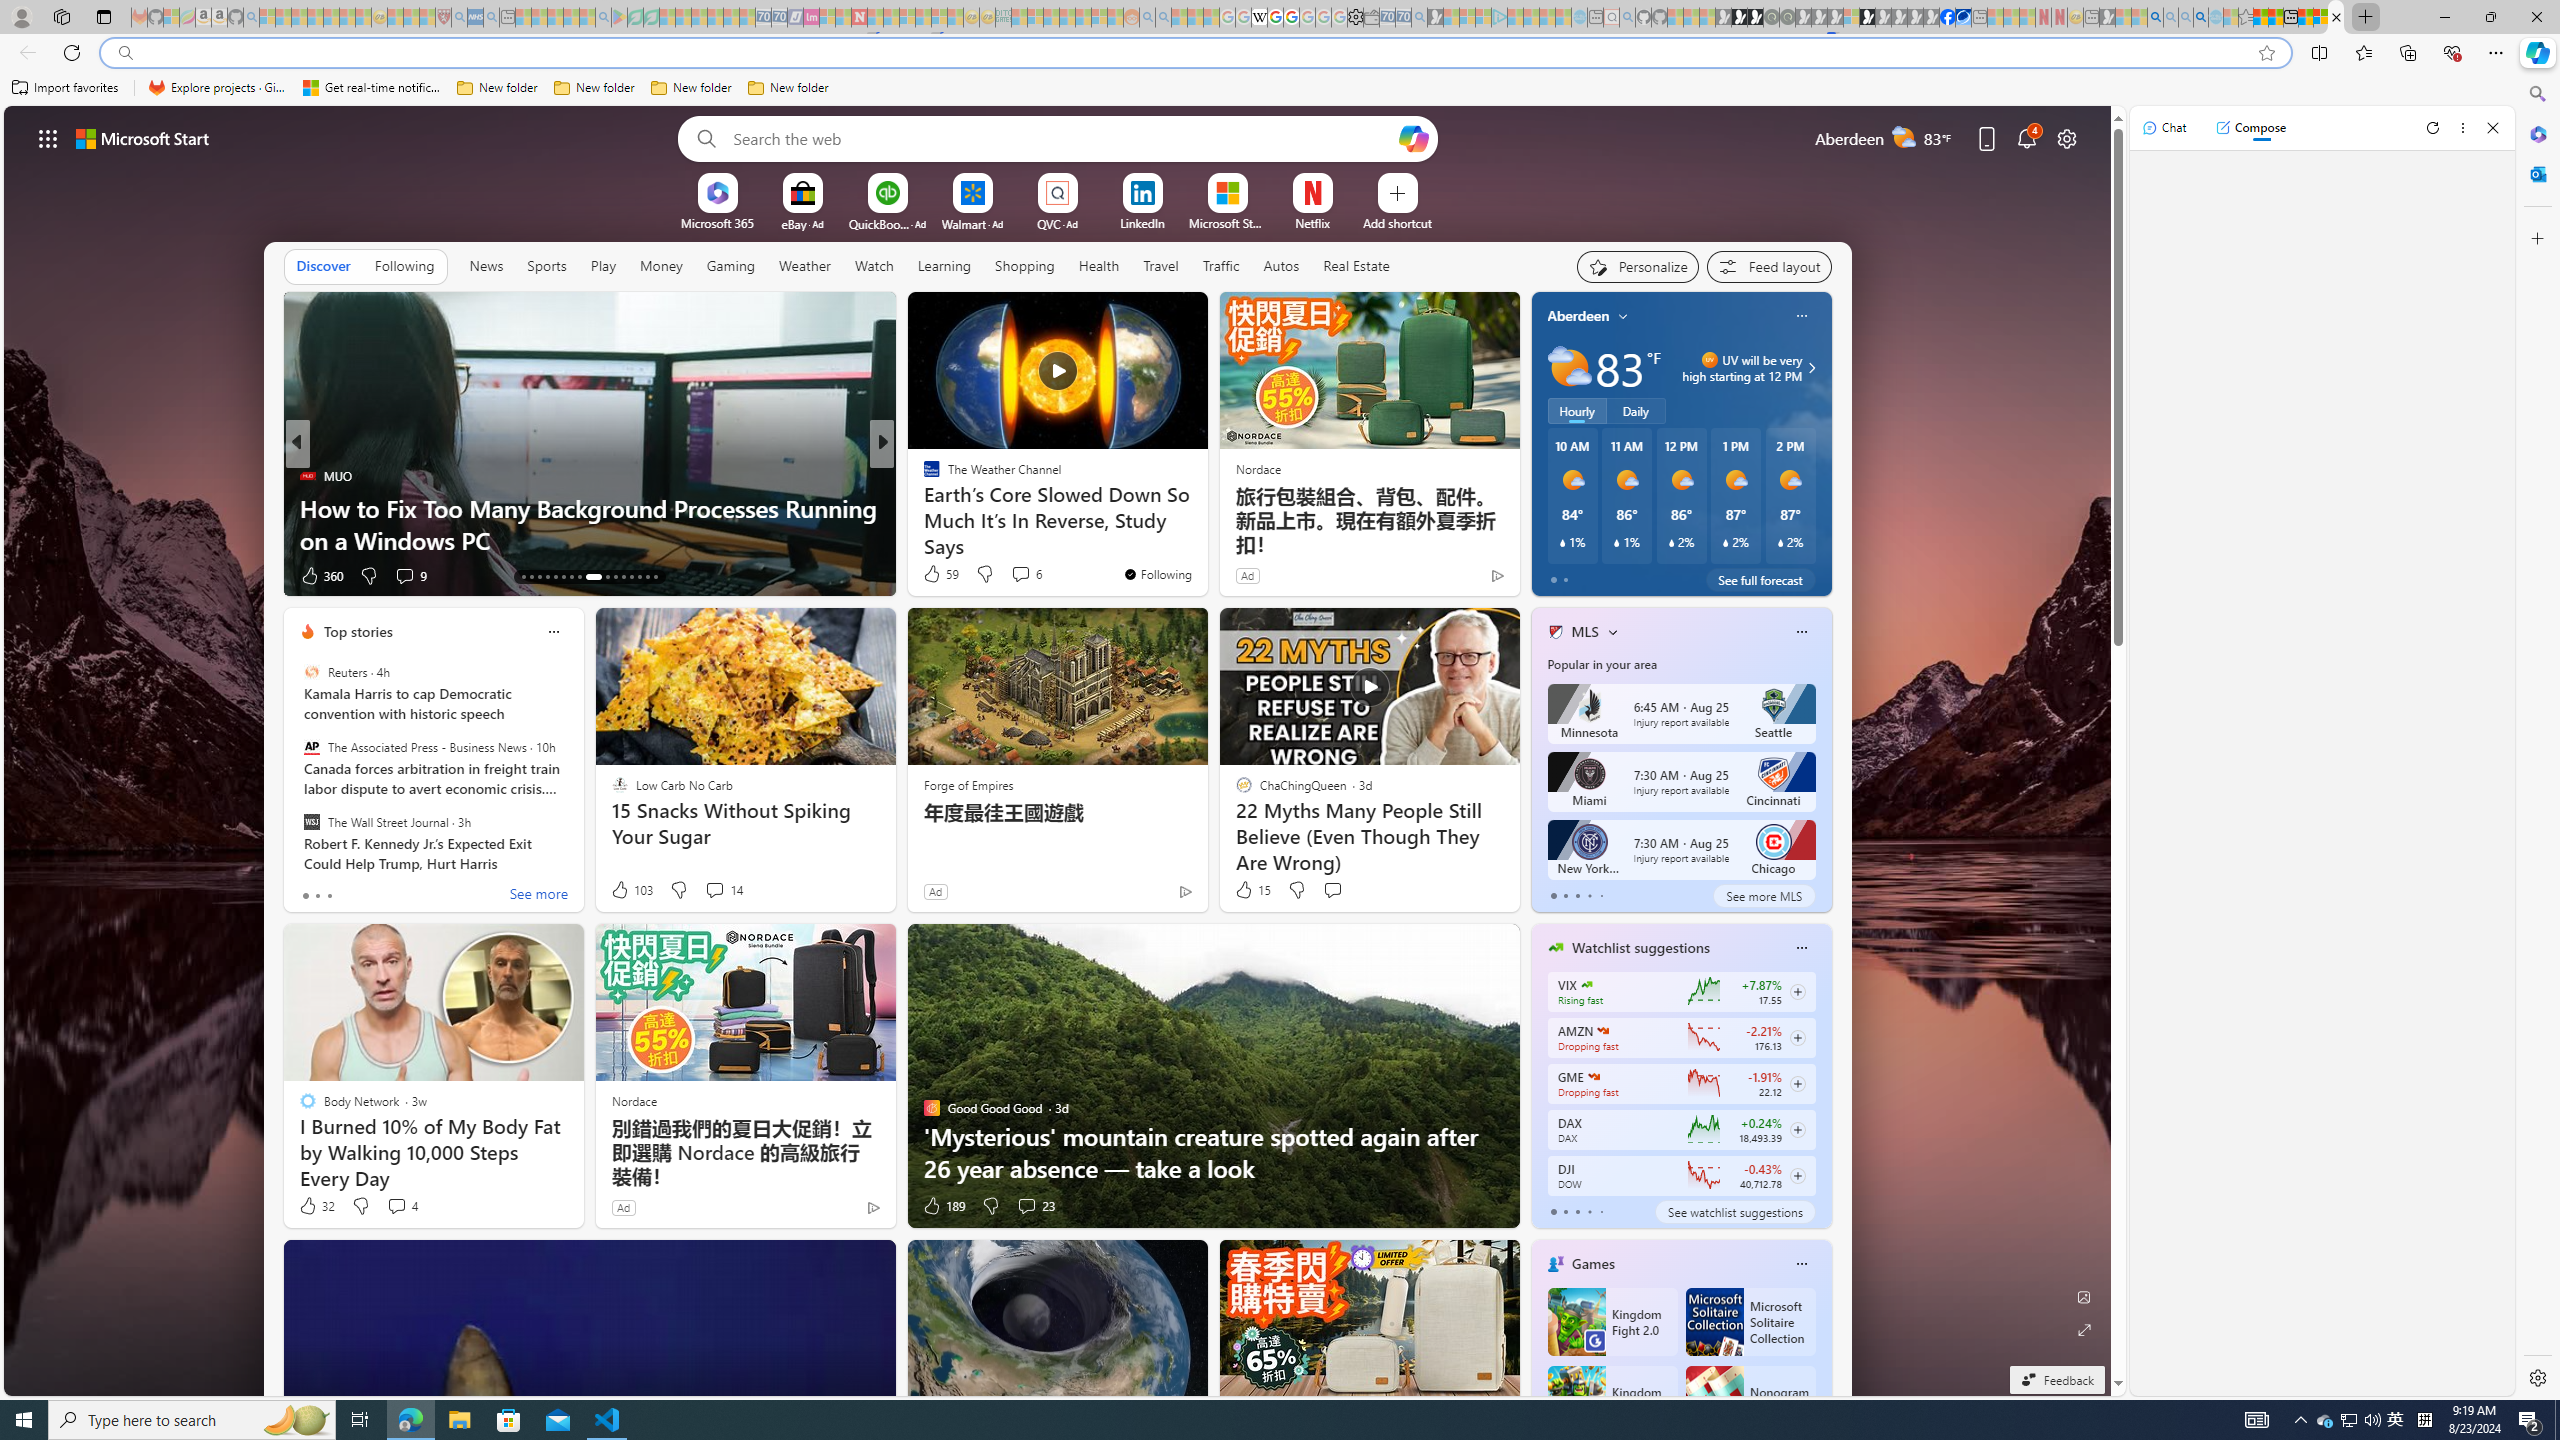 The image size is (2560, 1440). What do you see at coordinates (1569, 368) in the screenshot?
I see `Partly sunny` at bounding box center [1569, 368].